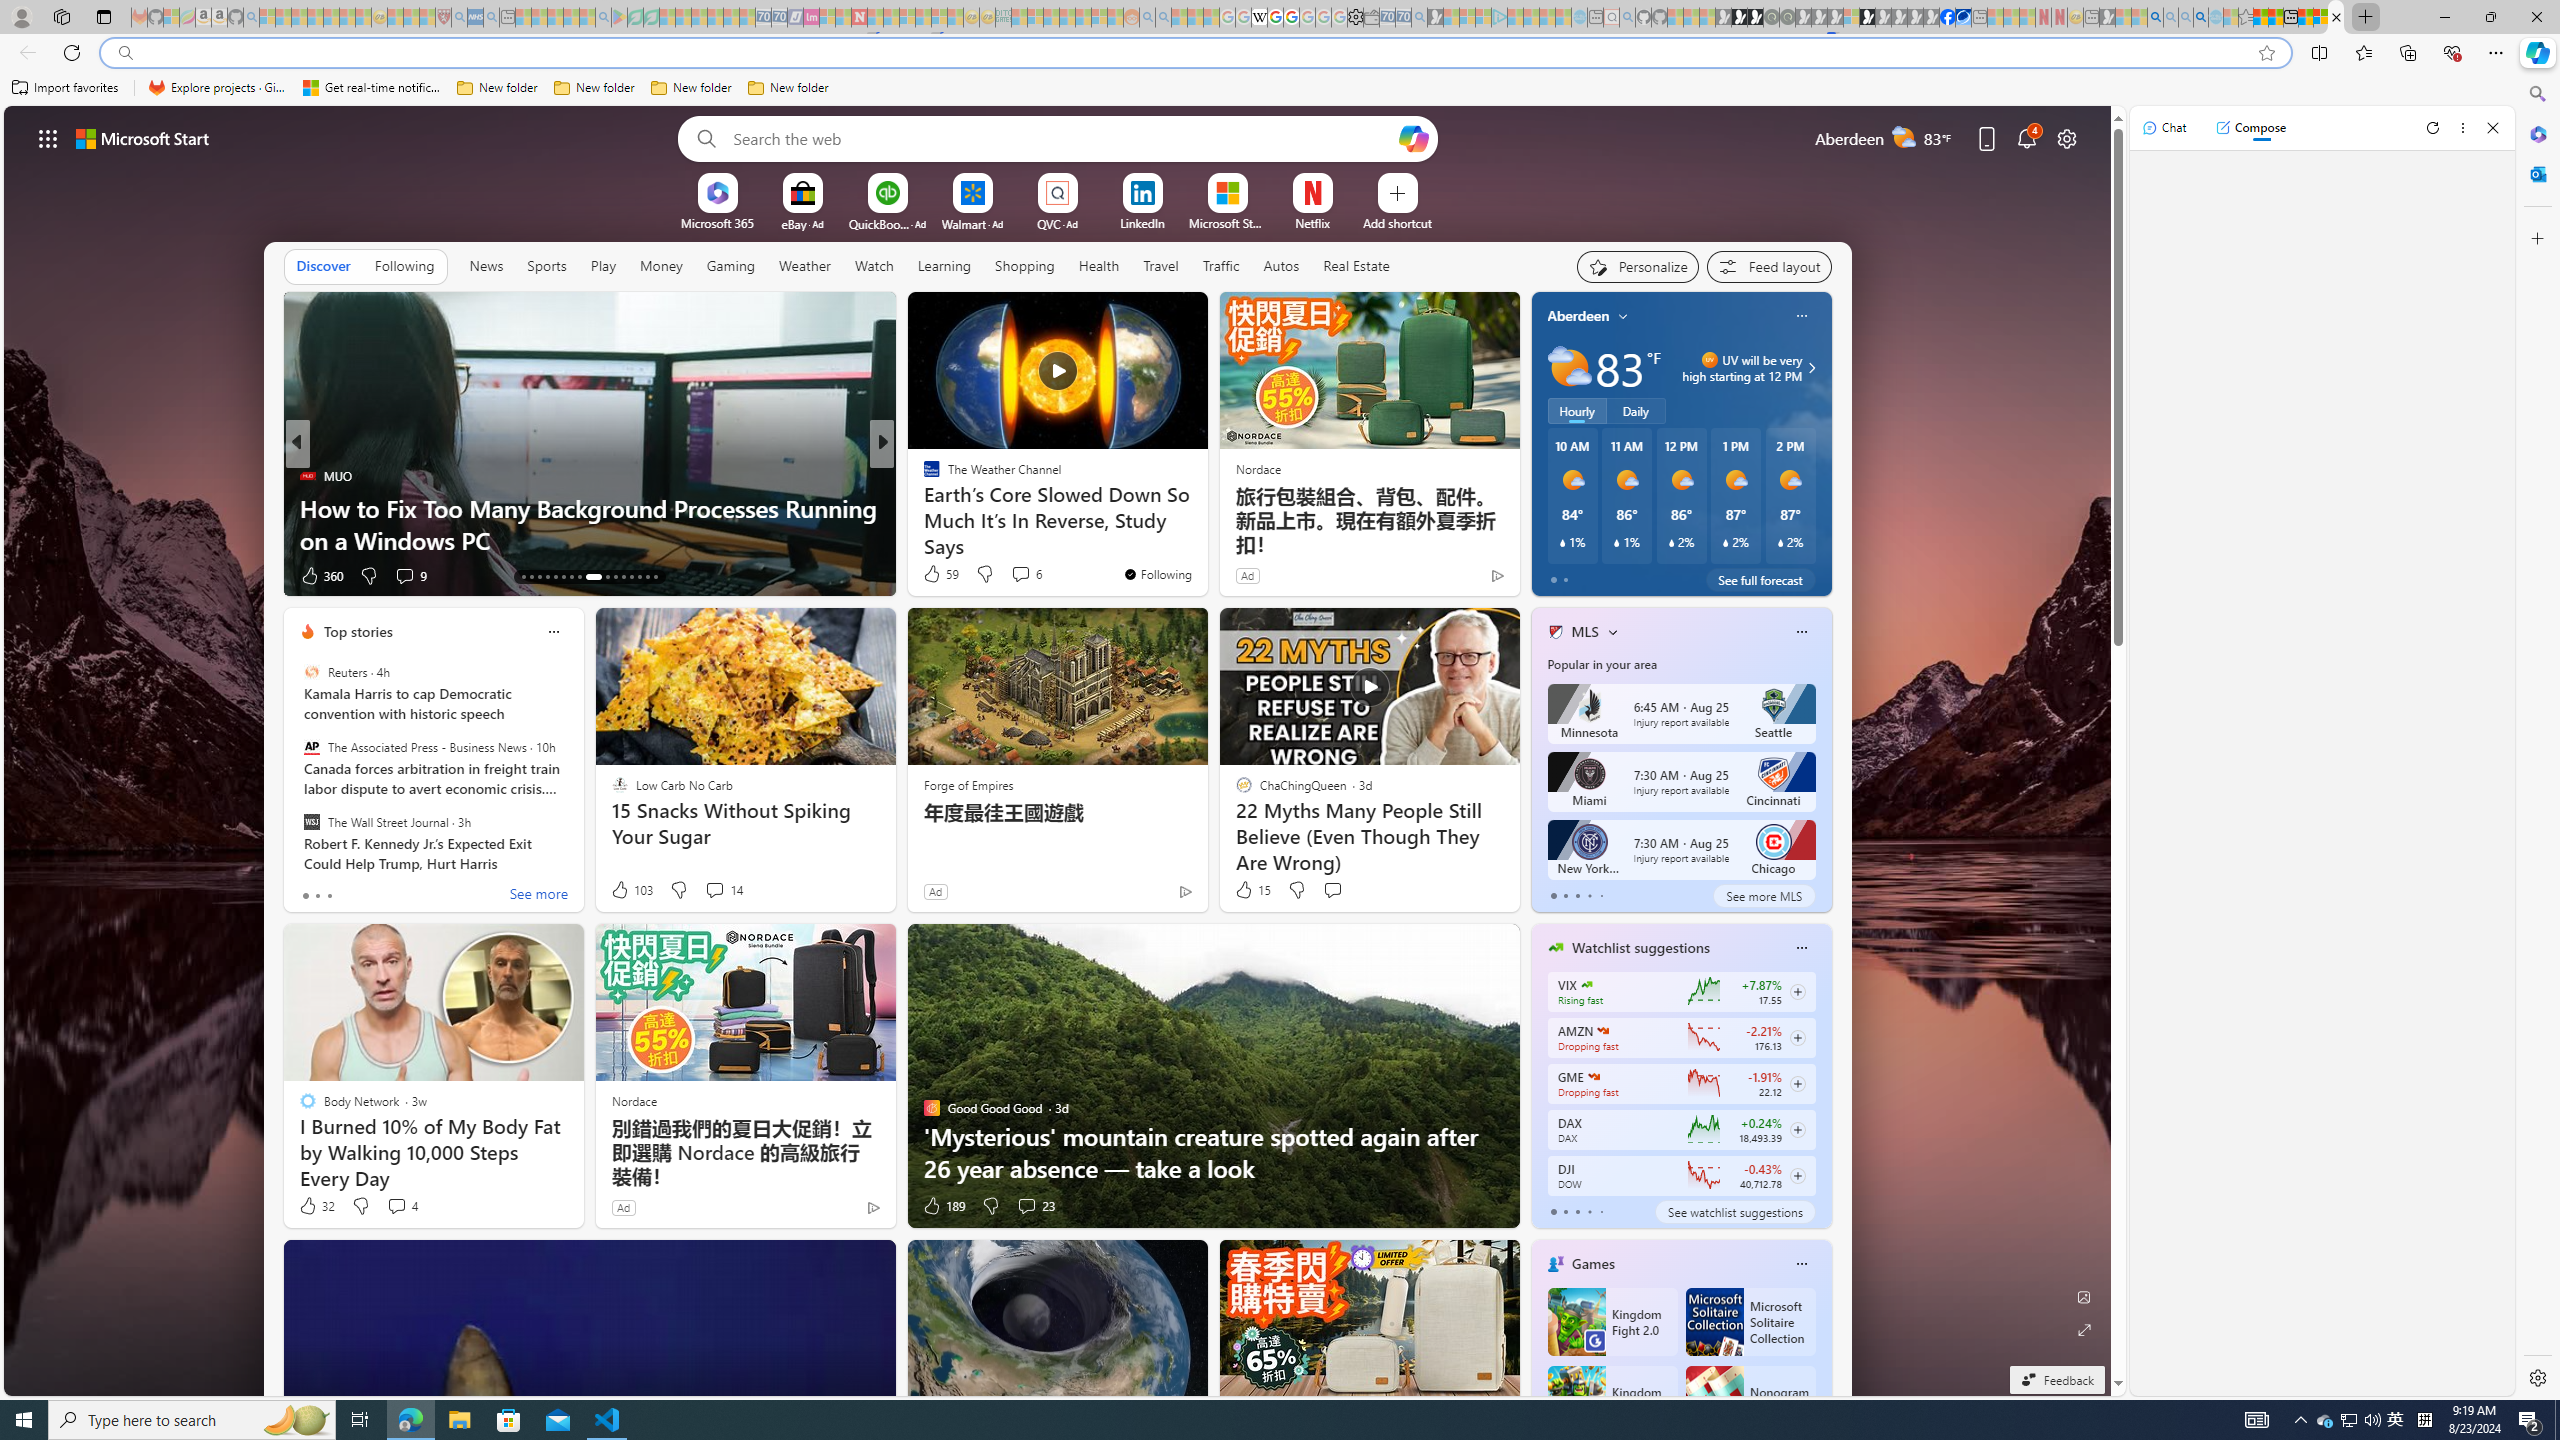 The image size is (2560, 1440). What do you see at coordinates (1569, 368) in the screenshot?
I see `Partly sunny` at bounding box center [1569, 368].